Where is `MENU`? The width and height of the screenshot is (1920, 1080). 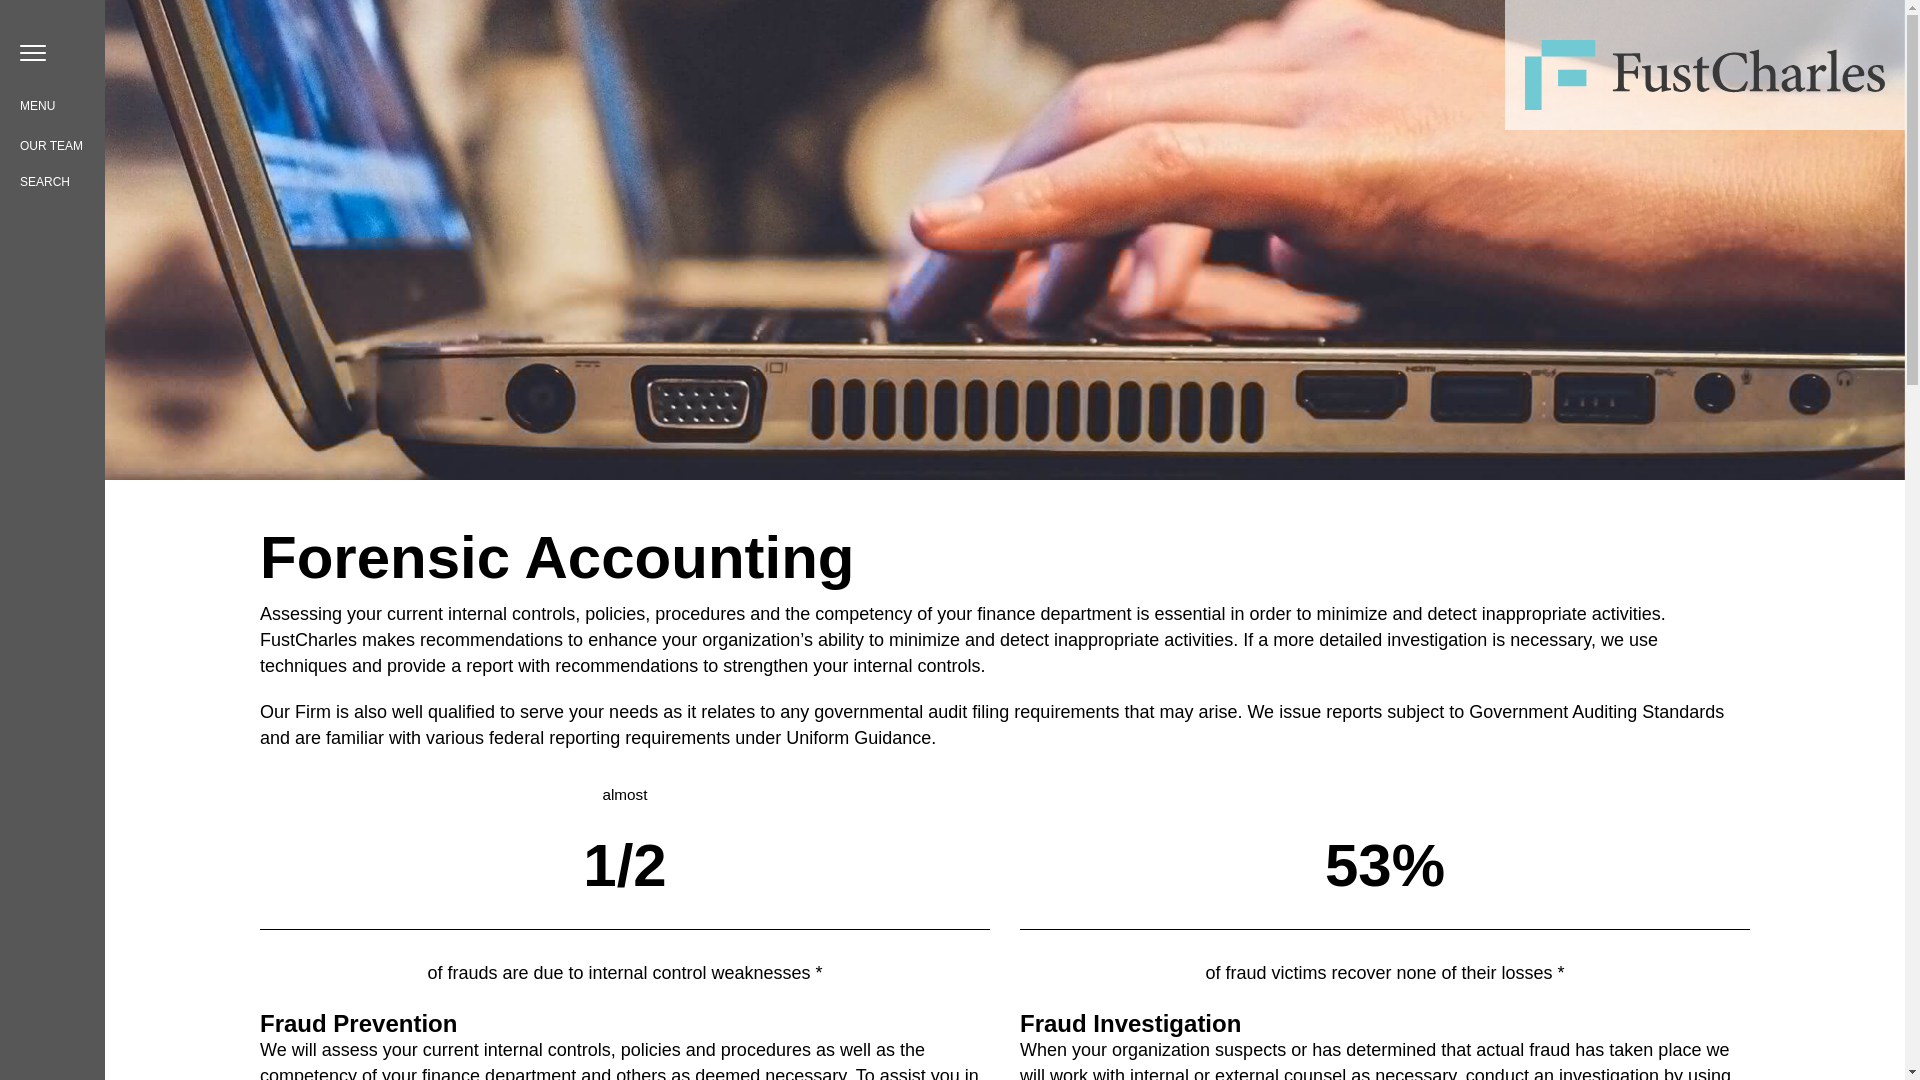
MENU is located at coordinates (34, 102).